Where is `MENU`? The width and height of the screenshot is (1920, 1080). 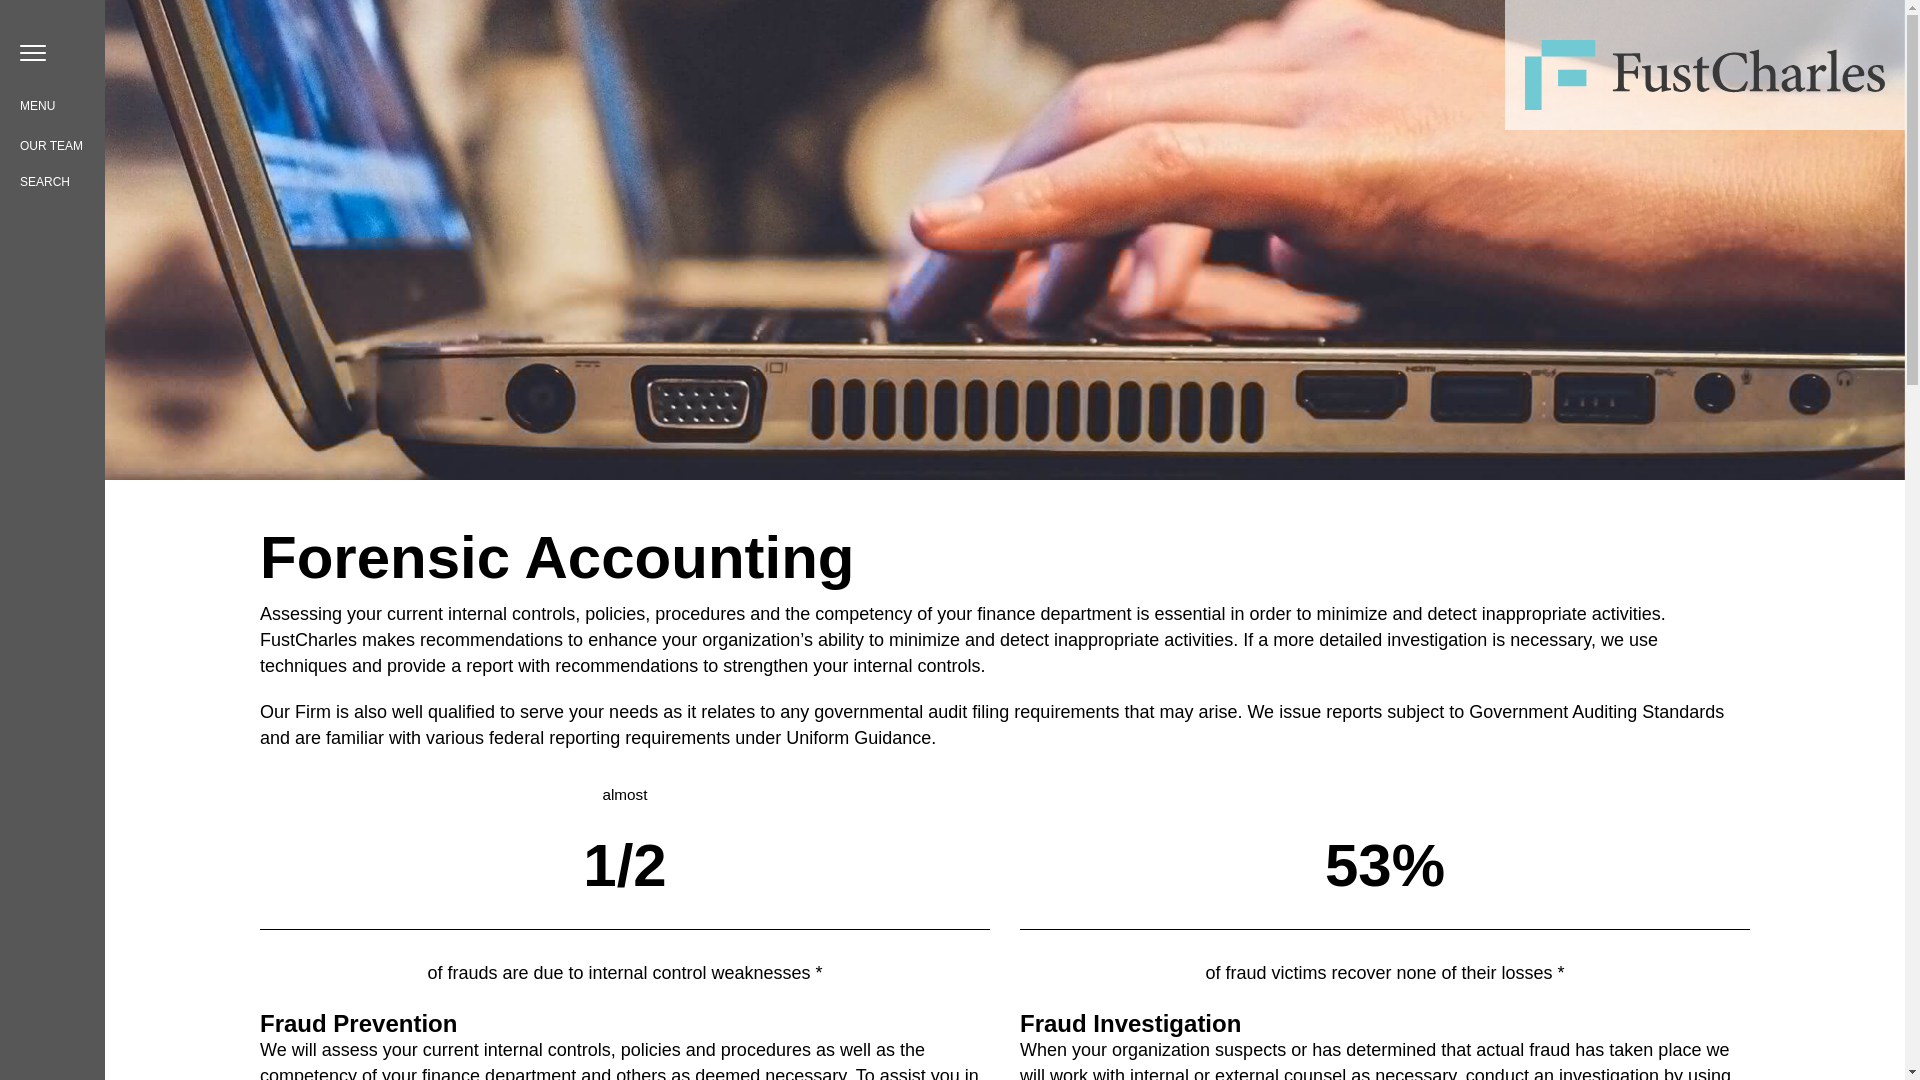
MENU is located at coordinates (34, 102).